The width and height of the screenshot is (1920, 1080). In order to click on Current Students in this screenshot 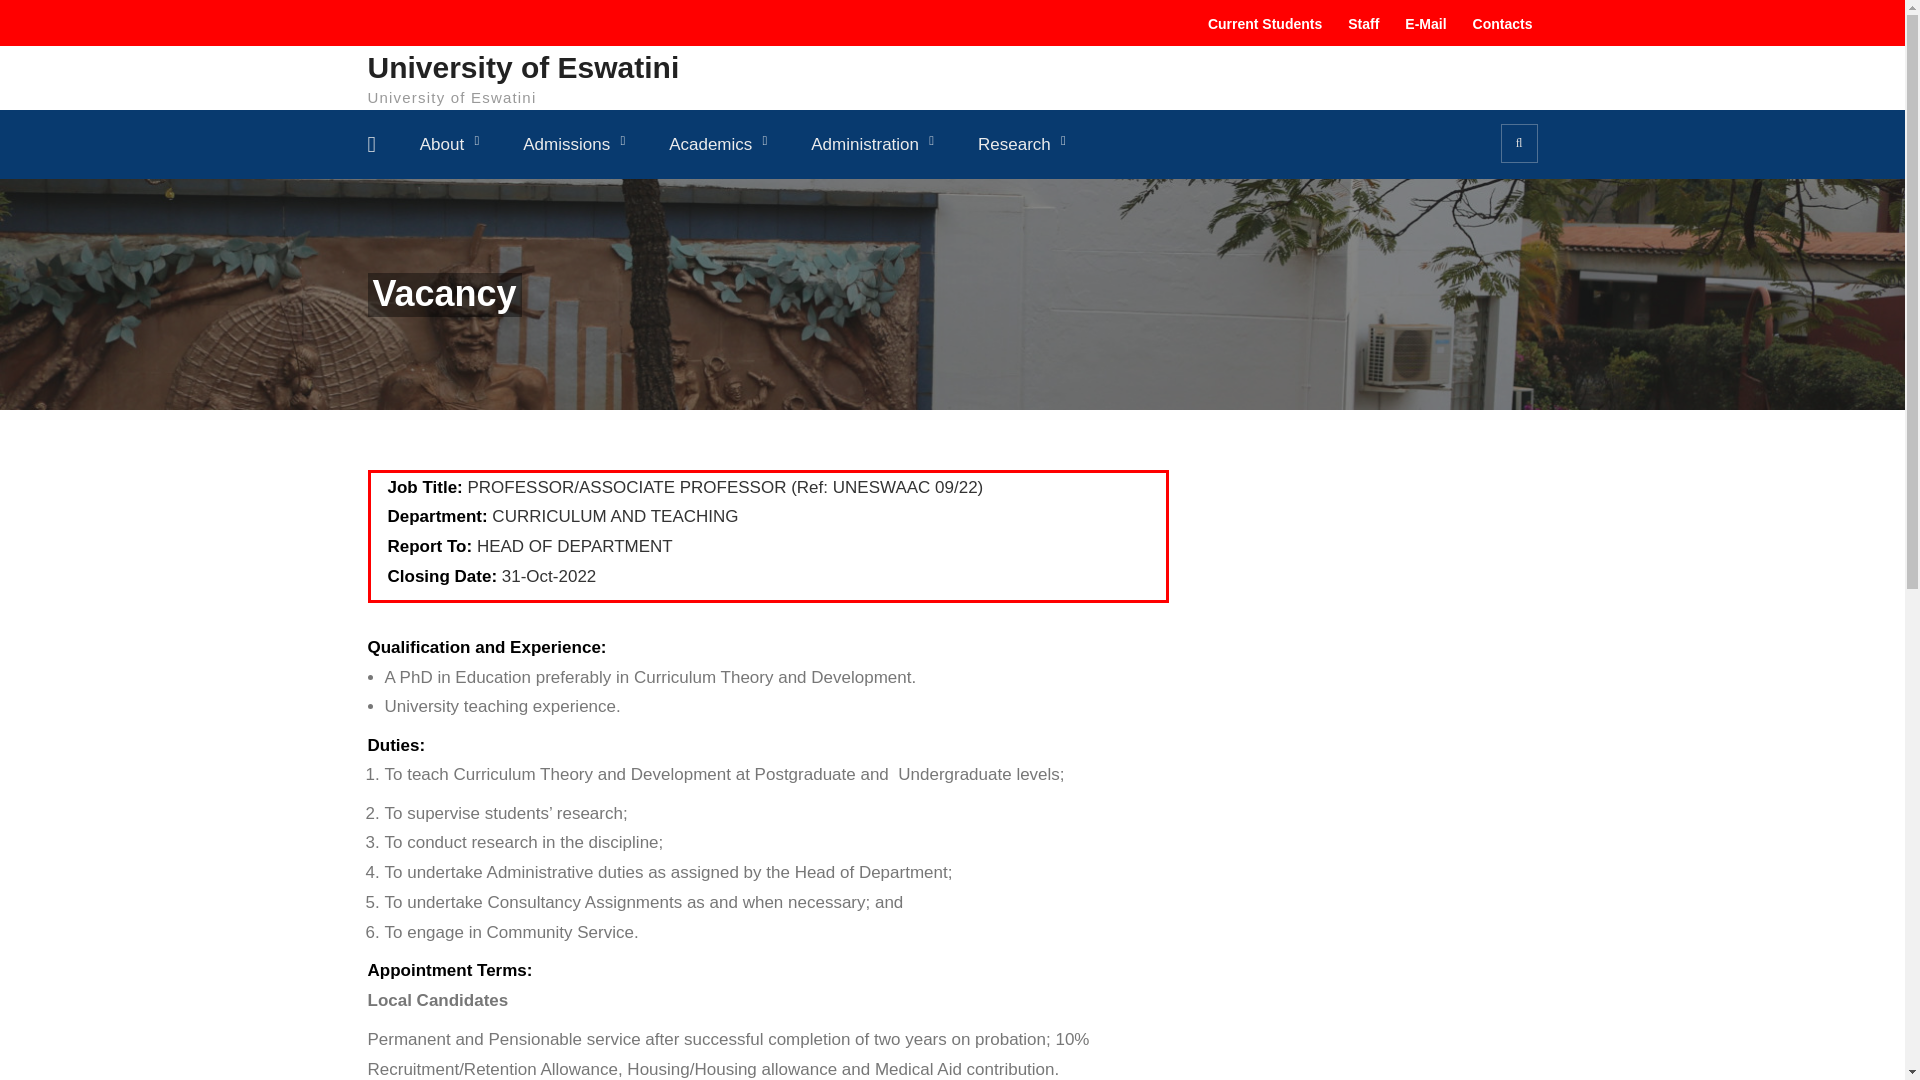, I will do `click(1261, 24)`.